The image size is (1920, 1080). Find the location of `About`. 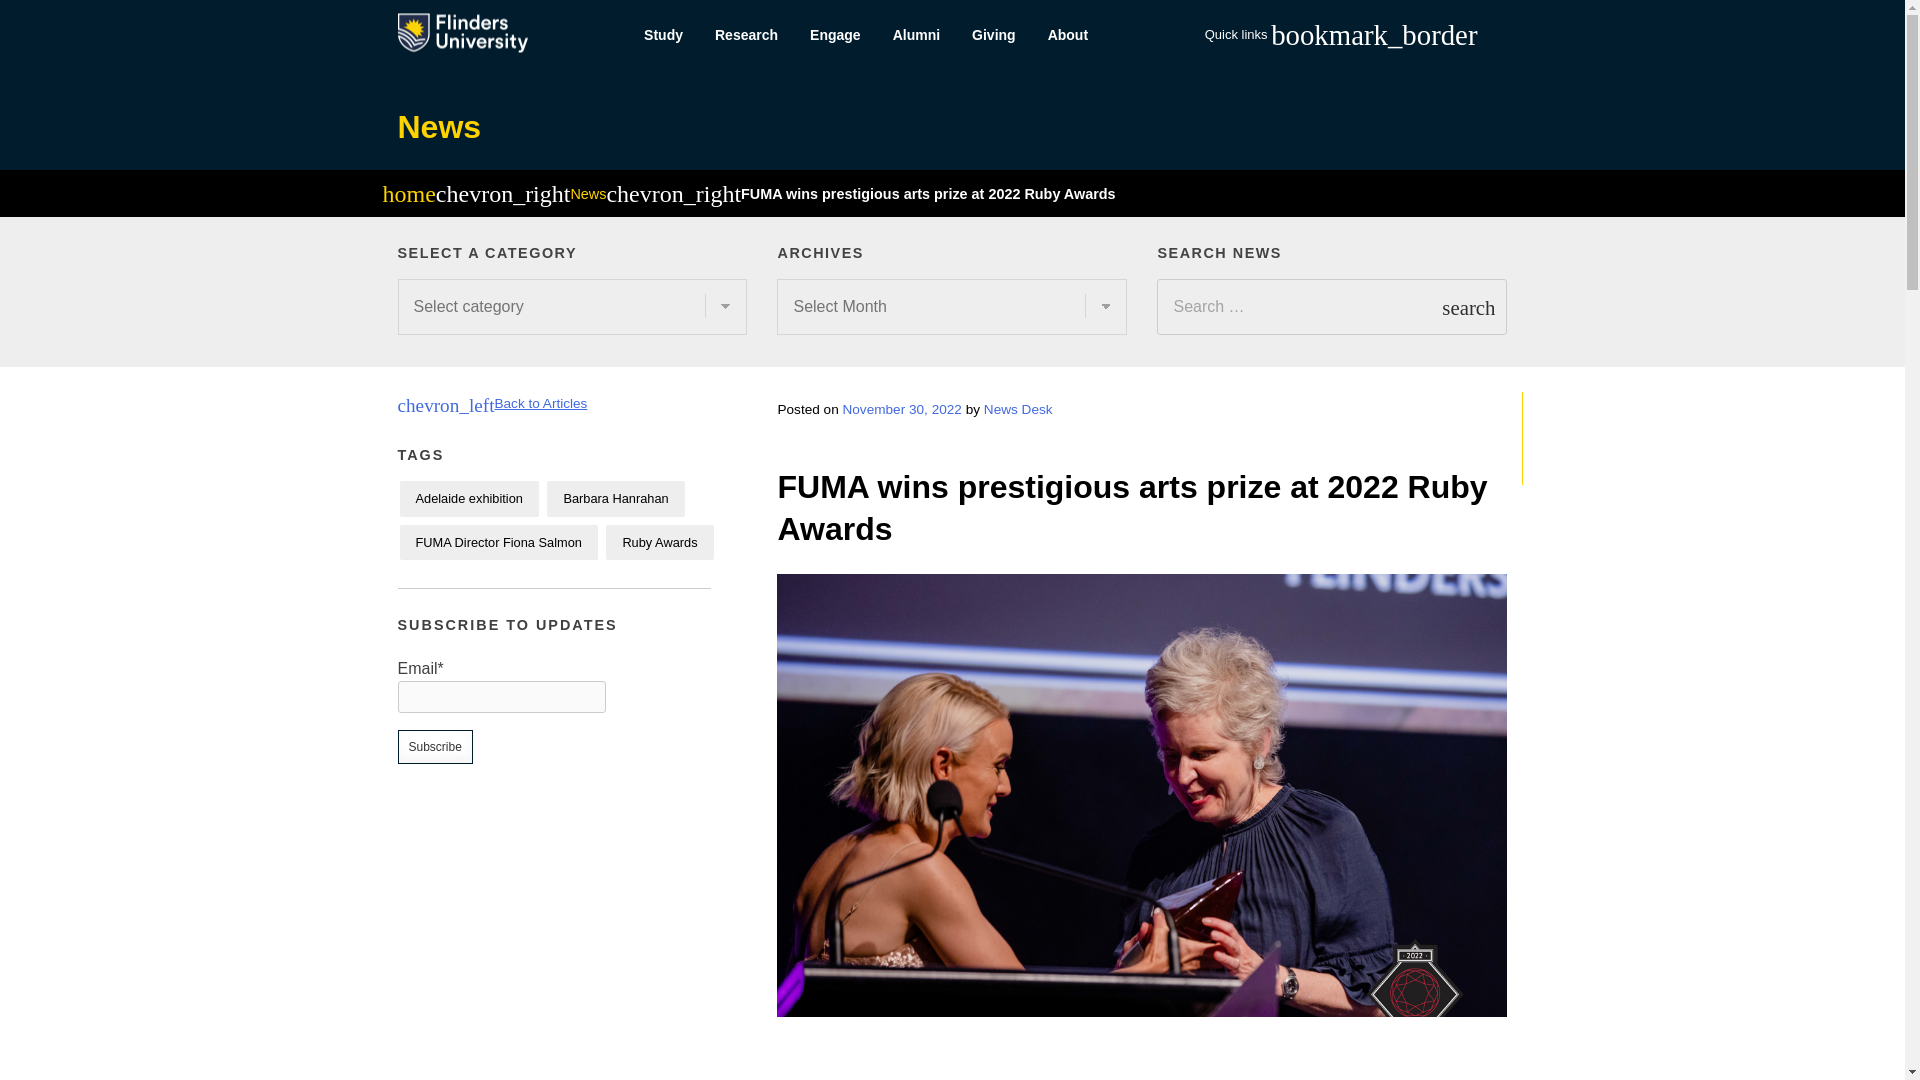

About is located at coordinates (1068, 35).